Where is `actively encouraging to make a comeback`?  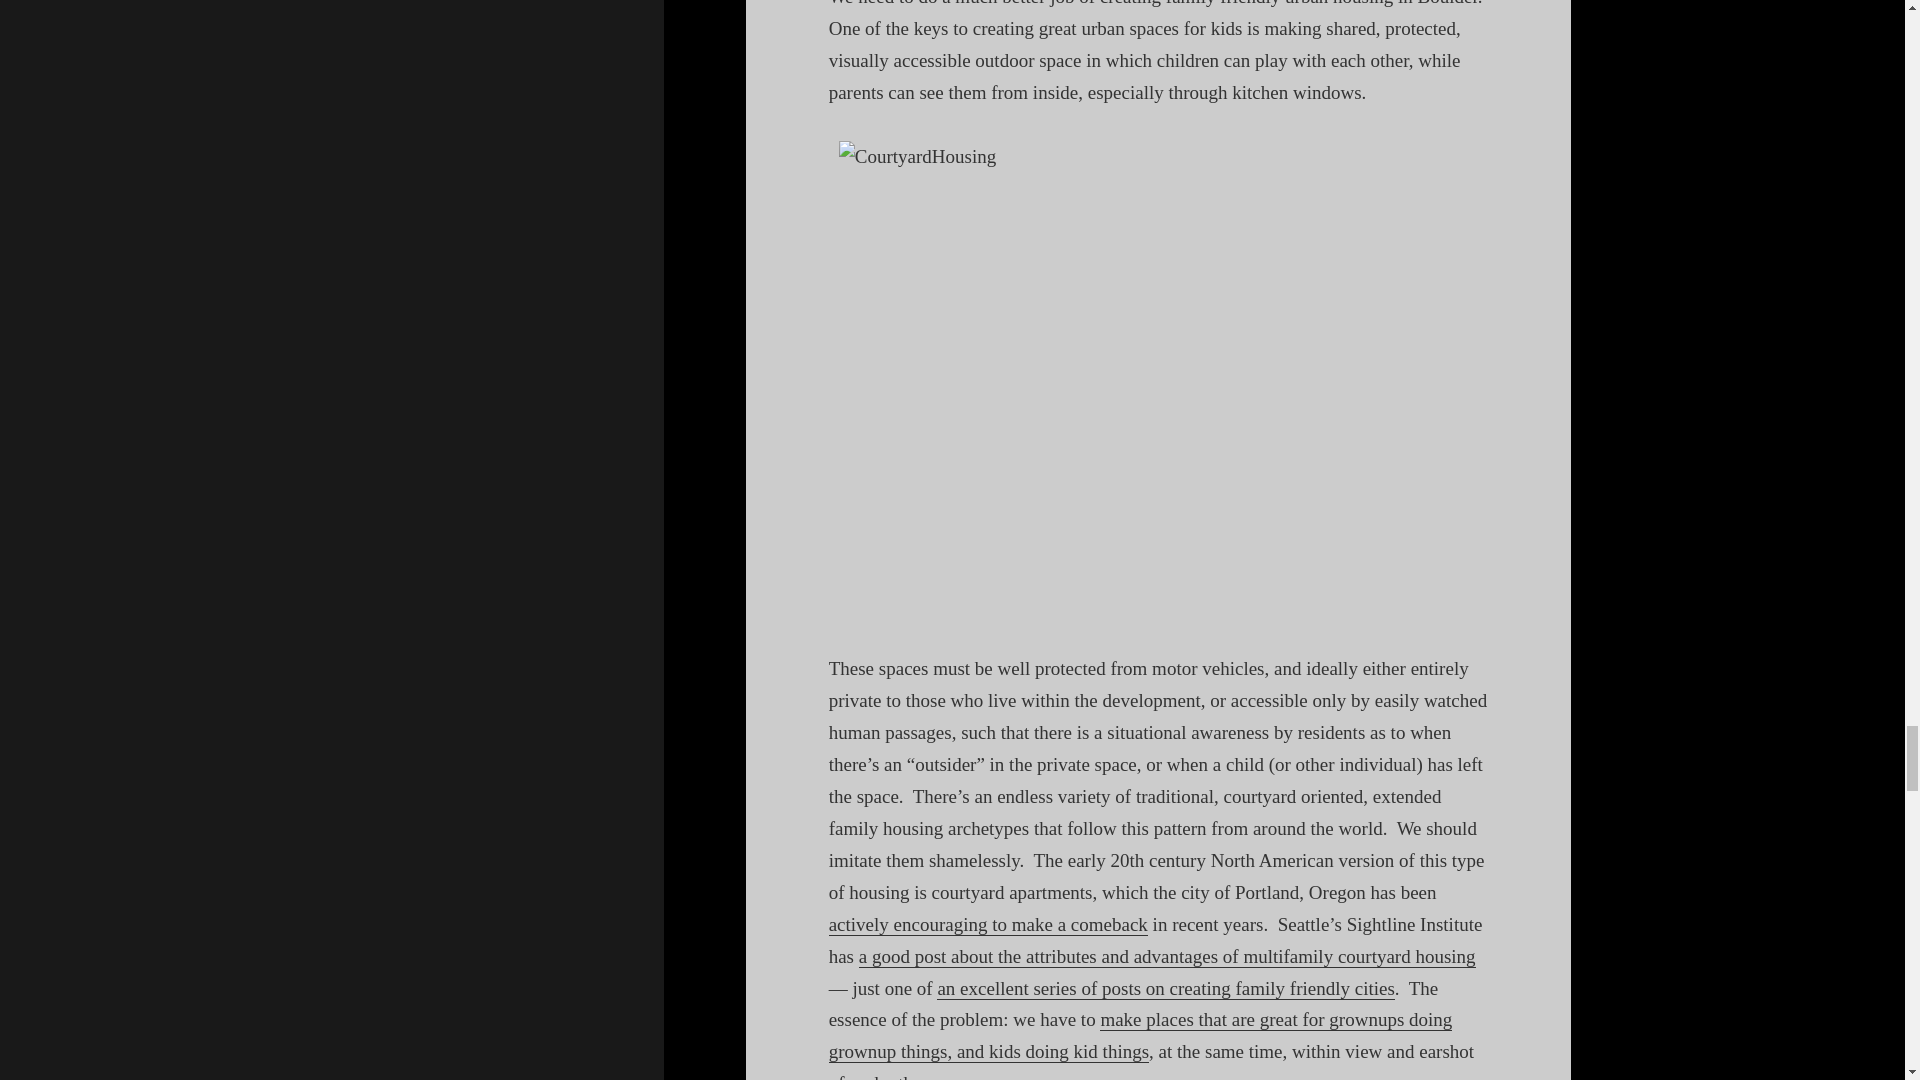 actively encouraging to make a comeback is located at coordinates (988, 924).